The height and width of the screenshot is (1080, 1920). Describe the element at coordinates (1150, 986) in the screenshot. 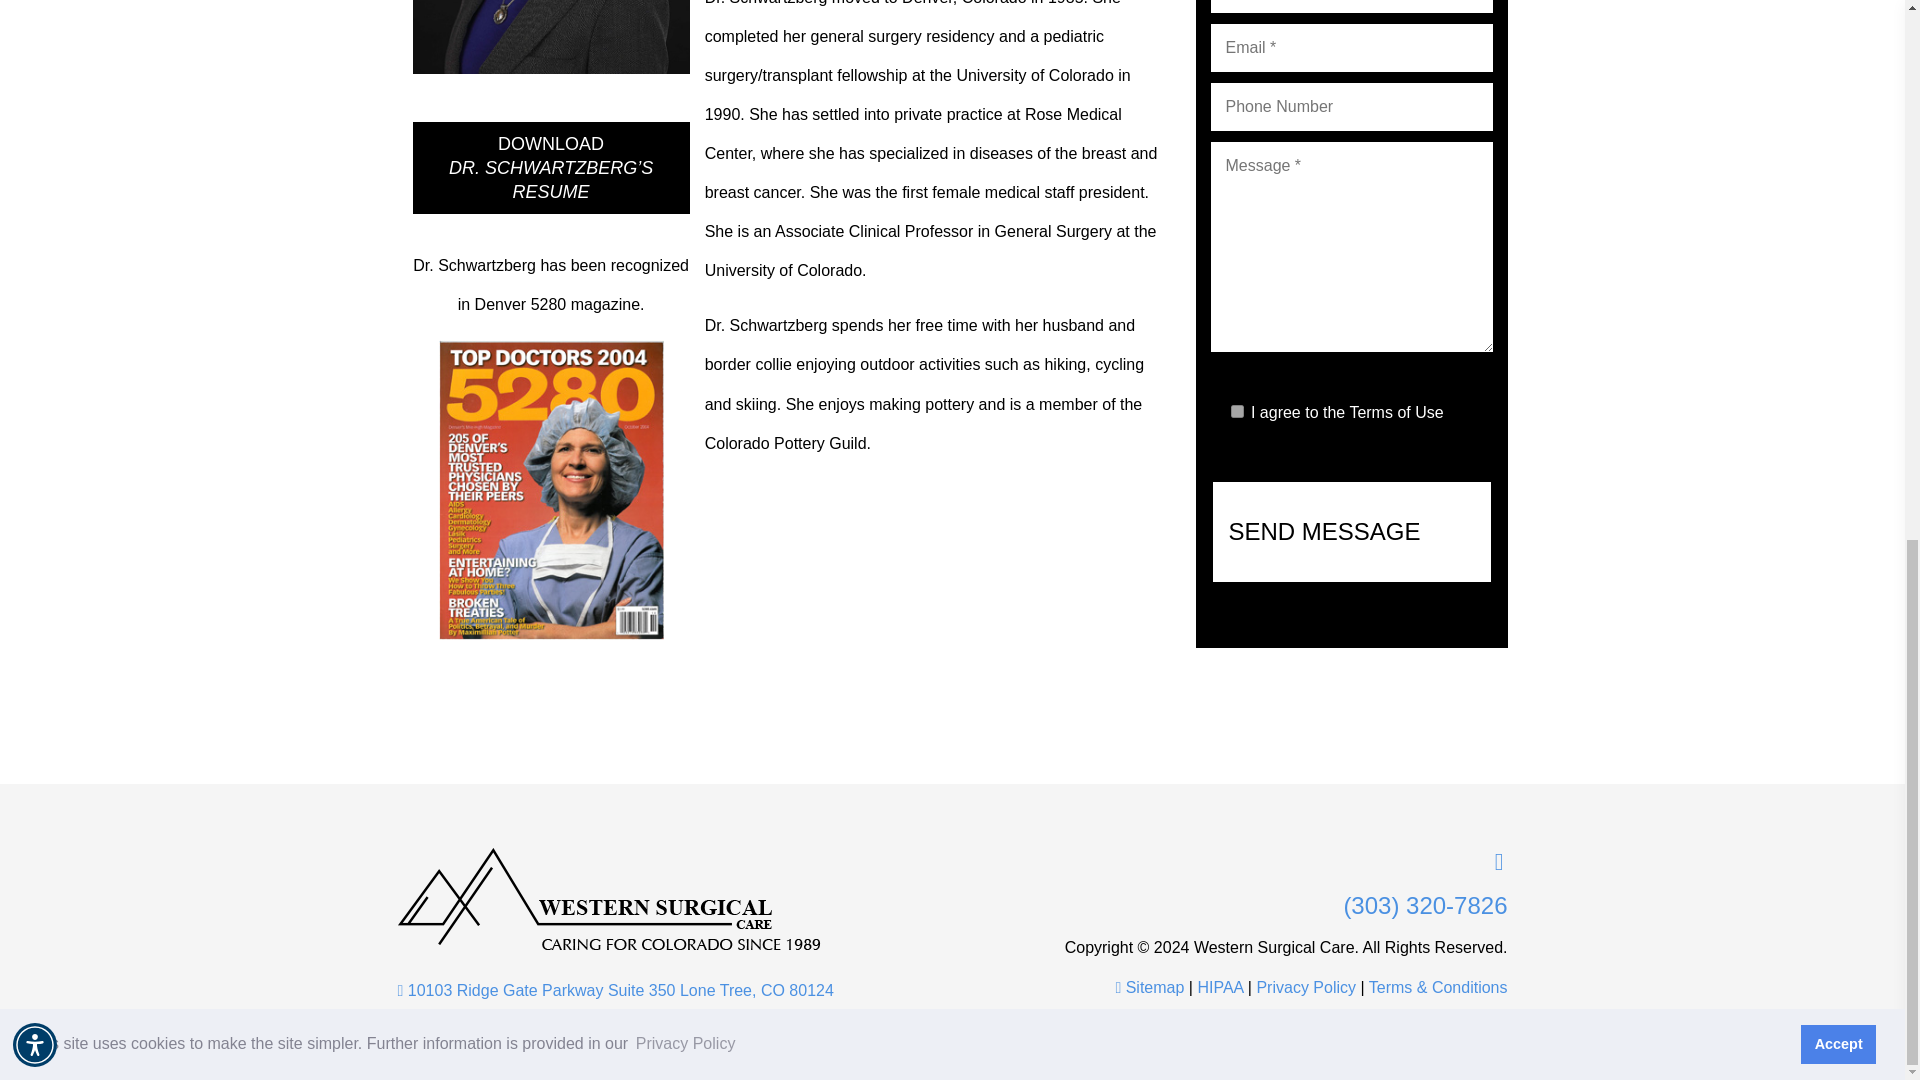

I see `Sitemap` at that location.